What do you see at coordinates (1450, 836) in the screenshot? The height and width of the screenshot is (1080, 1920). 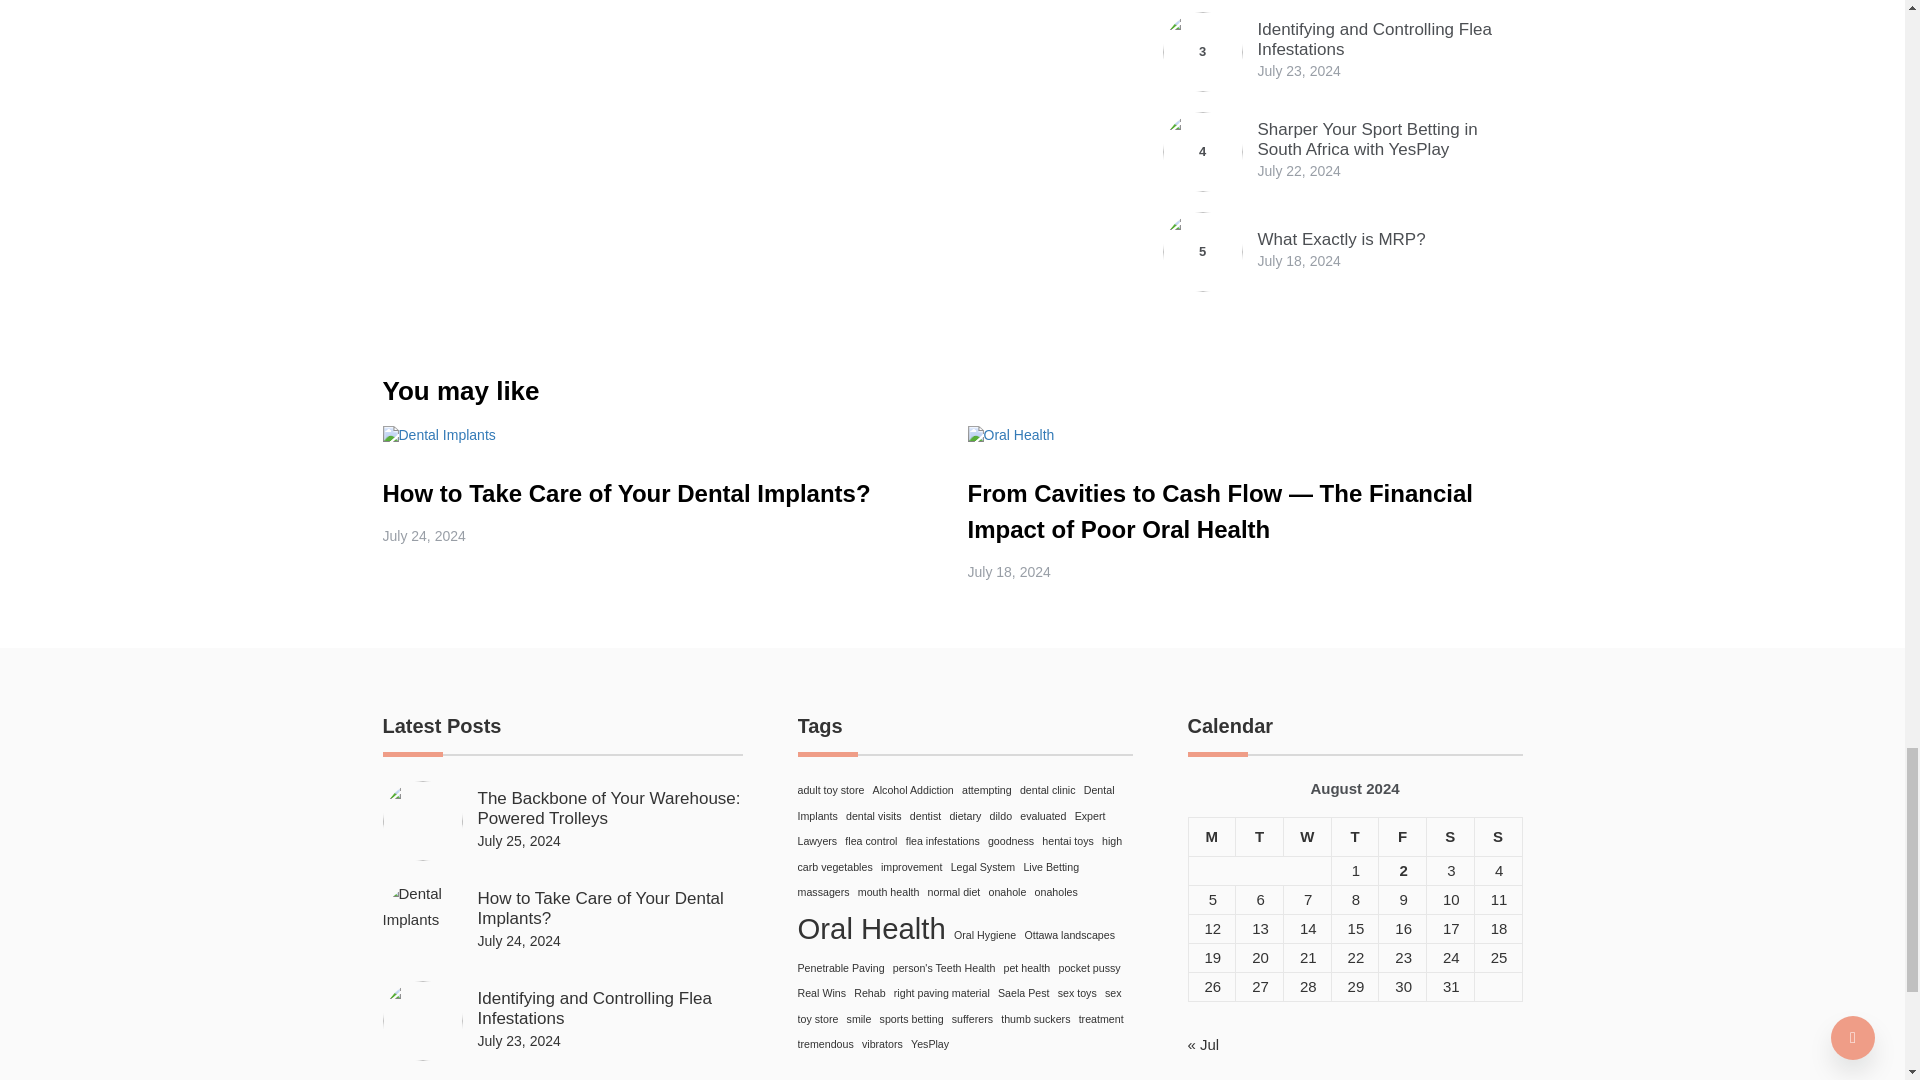 I see `Saturday` at bounding box center [1450, 836].